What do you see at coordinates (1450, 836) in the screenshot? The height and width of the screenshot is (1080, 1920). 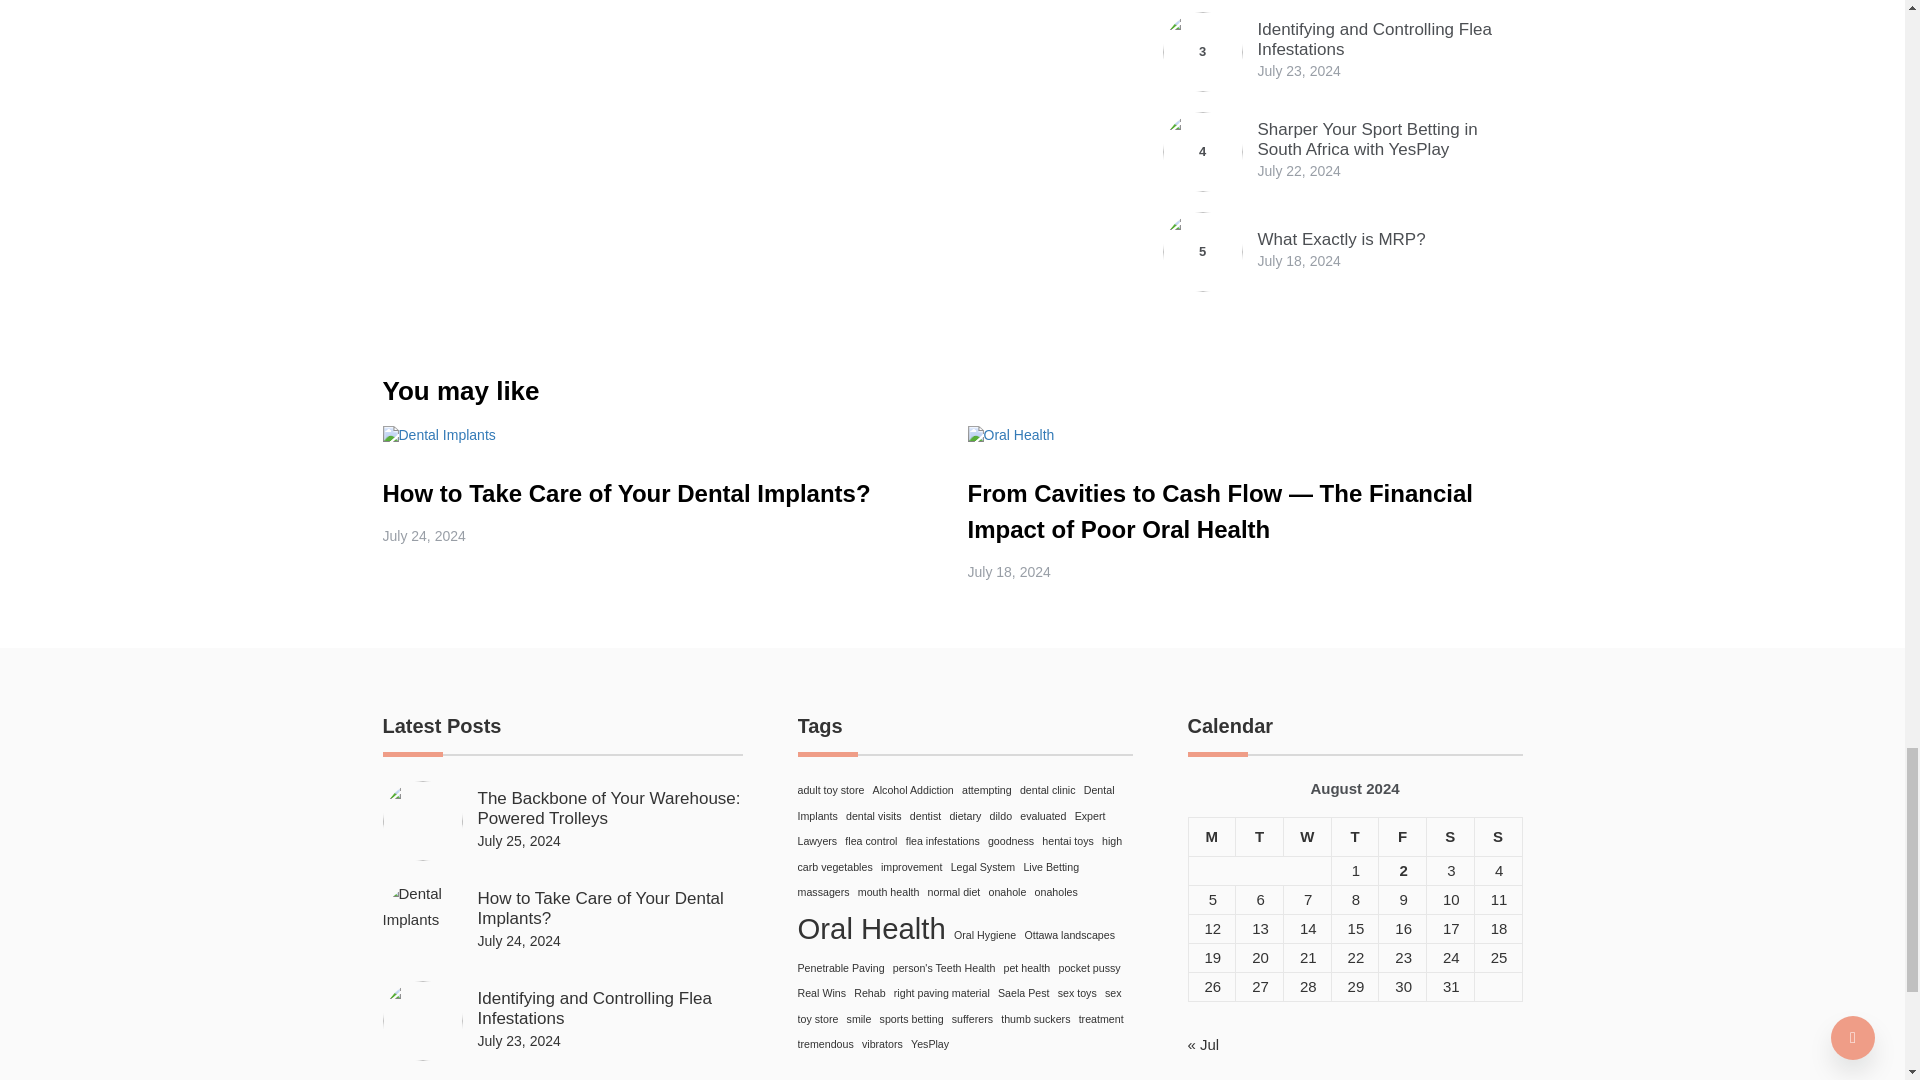 I see `Saturday` at bounding box center [1450, 836].